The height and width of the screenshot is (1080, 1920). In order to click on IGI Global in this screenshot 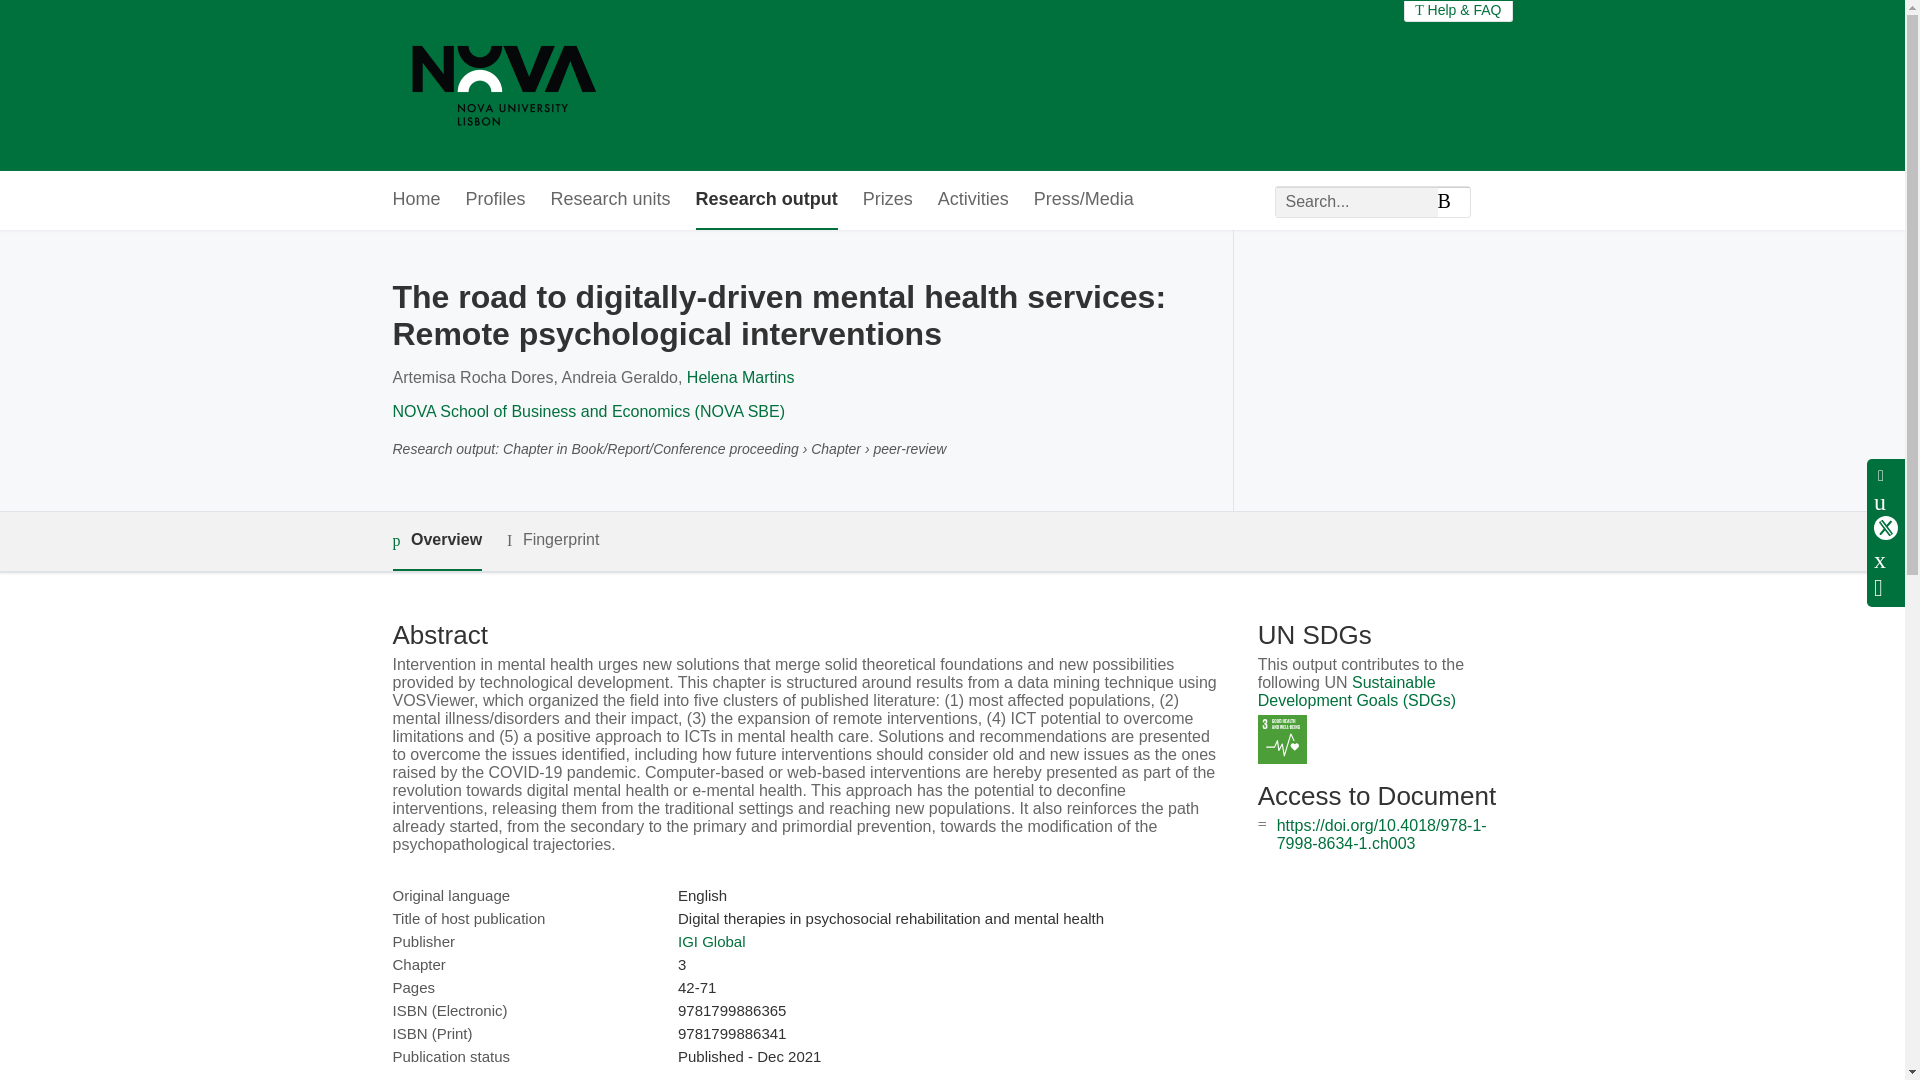, I will do `click(712, 942)`.